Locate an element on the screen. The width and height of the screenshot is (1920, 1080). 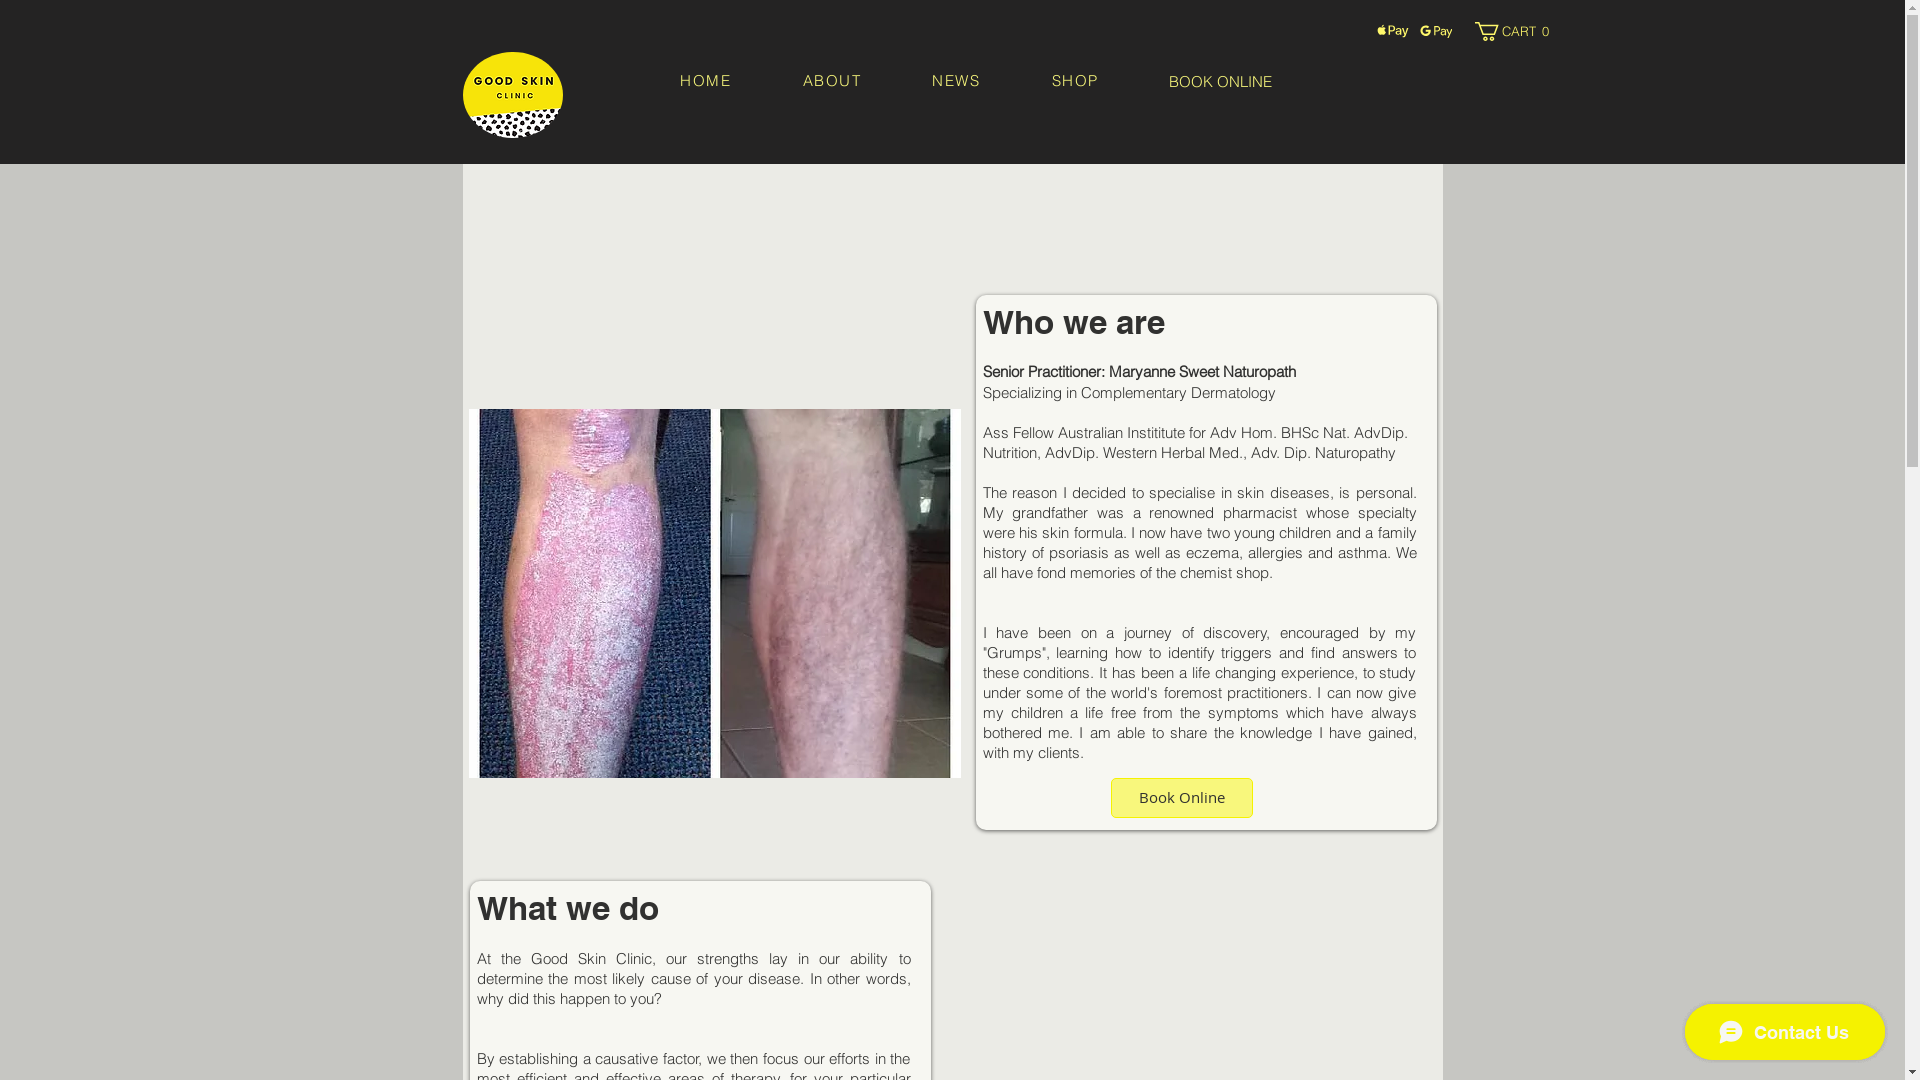
BOOK ONLINE is located at coordinates (1221, 81).